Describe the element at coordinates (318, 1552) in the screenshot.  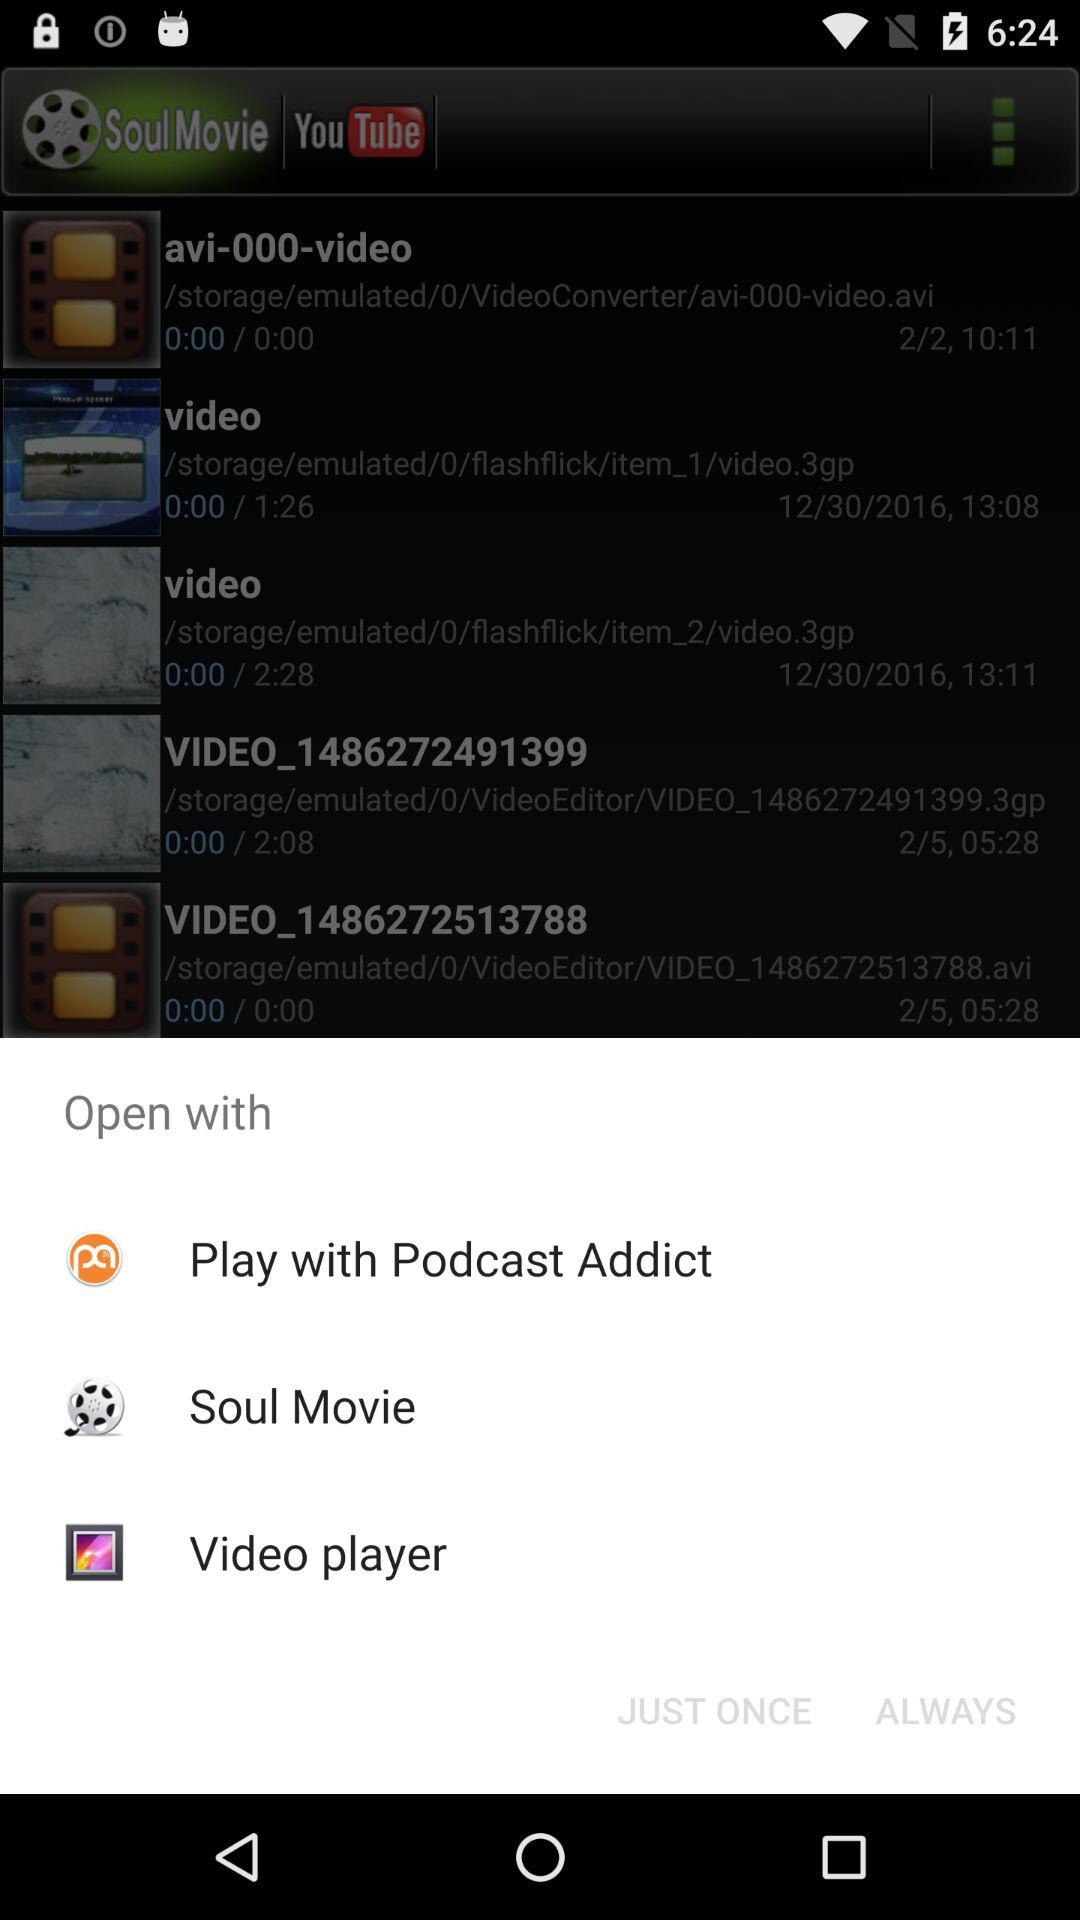
I see `tap video player` at that location.